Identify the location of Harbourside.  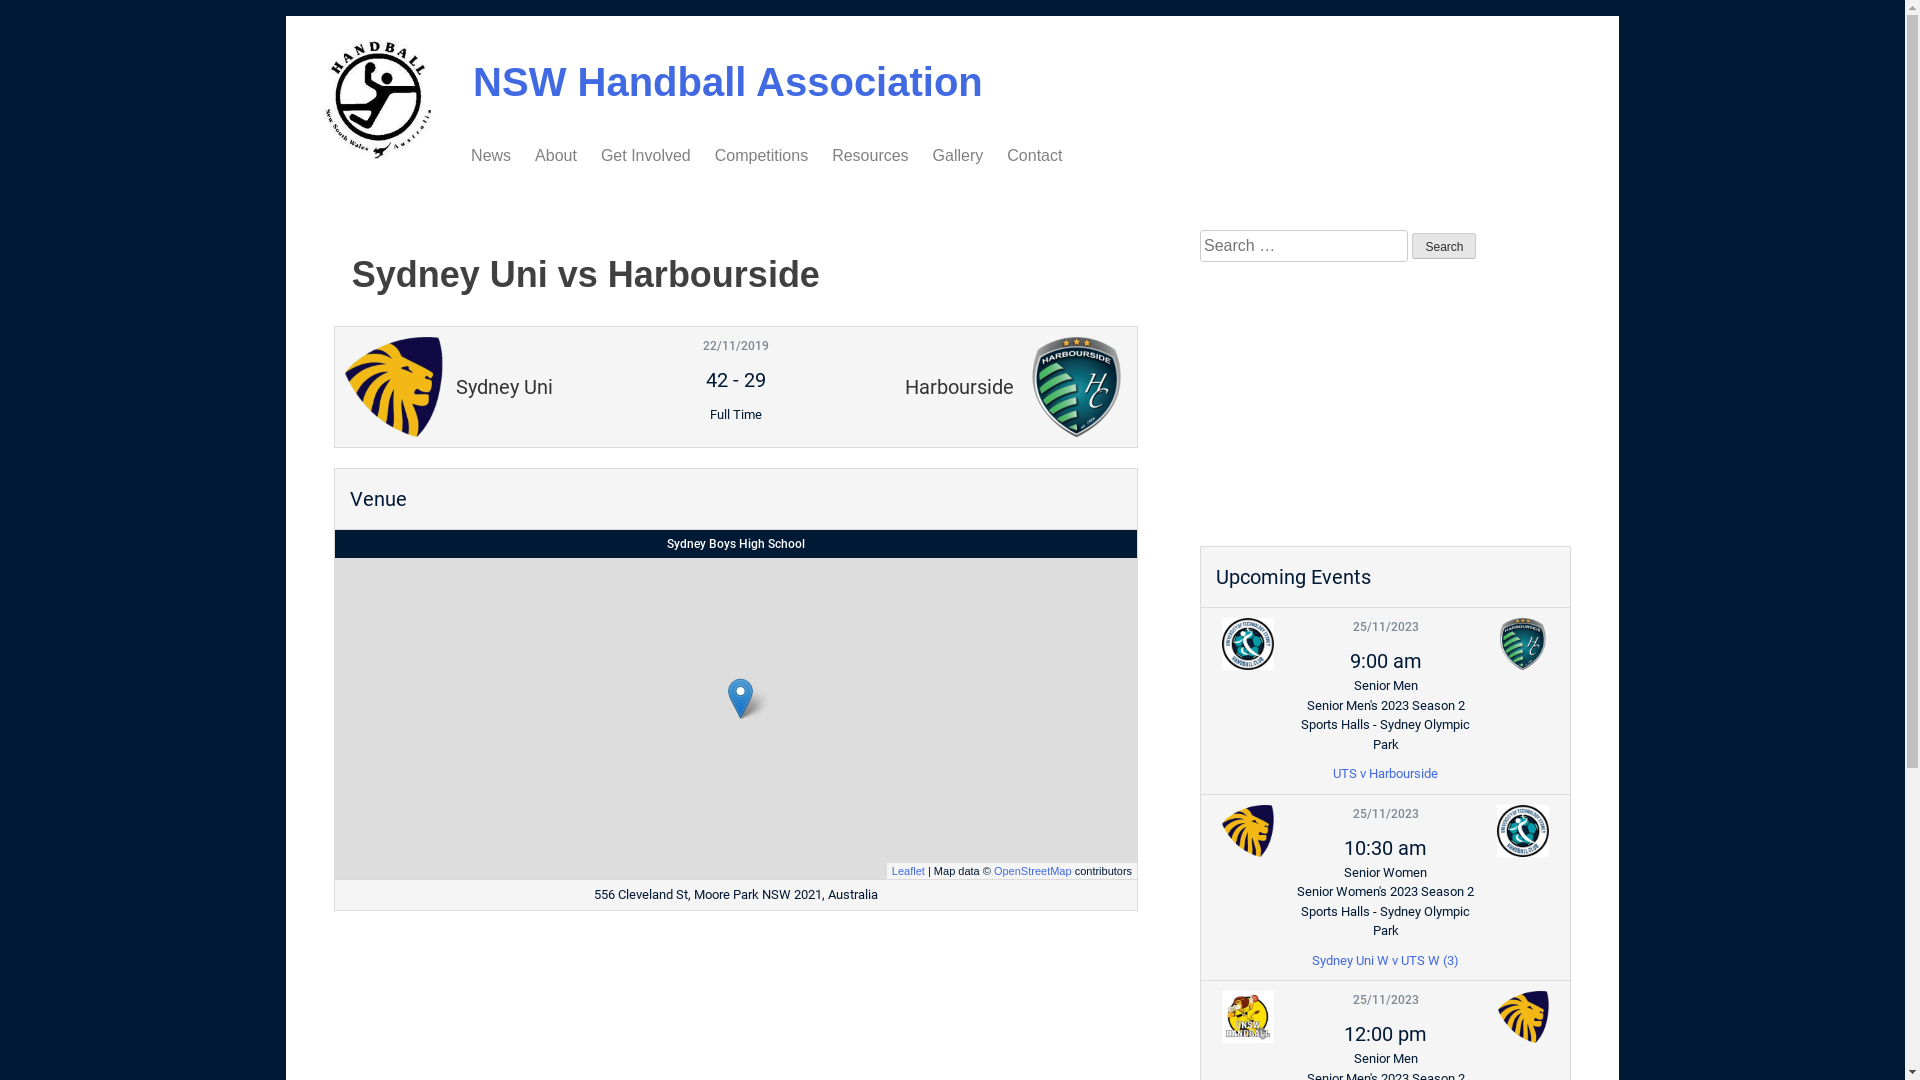
(1523, 644).